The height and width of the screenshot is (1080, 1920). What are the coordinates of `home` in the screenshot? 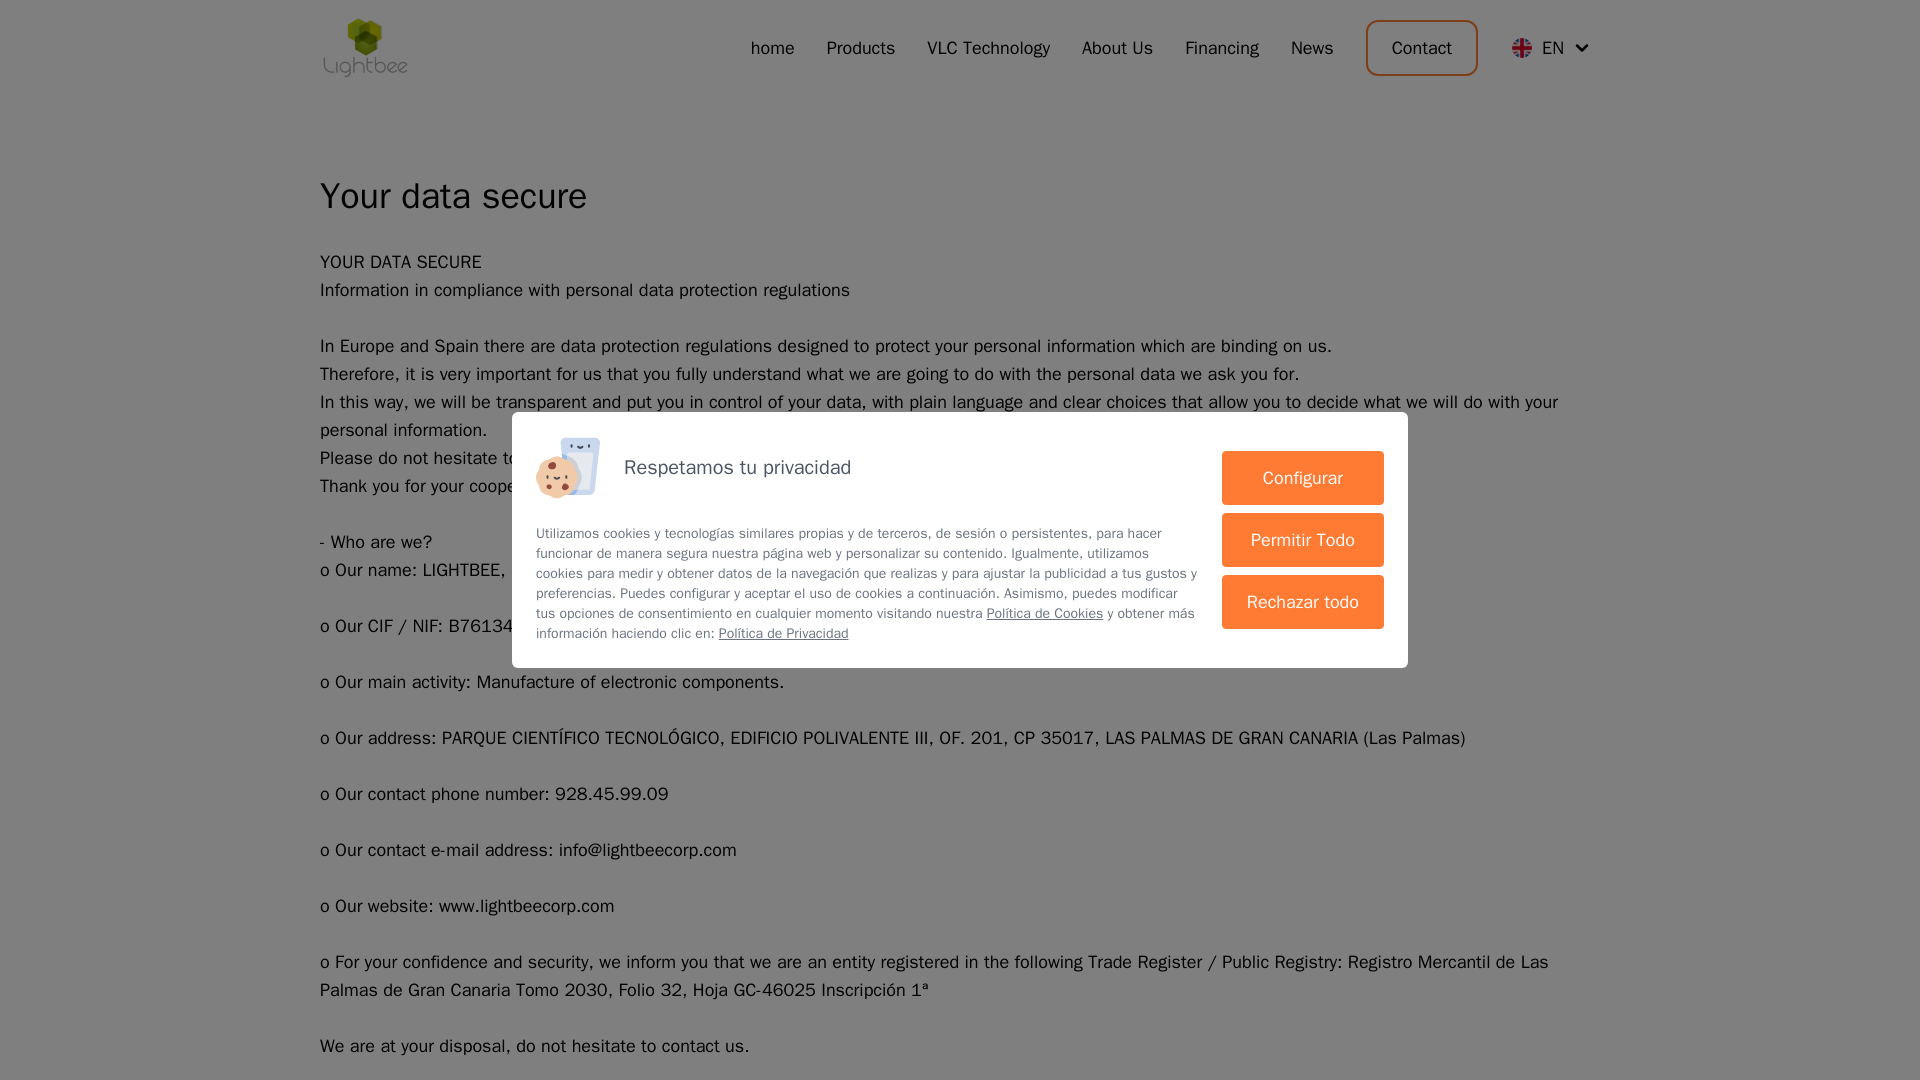 It's located at (772, 47).